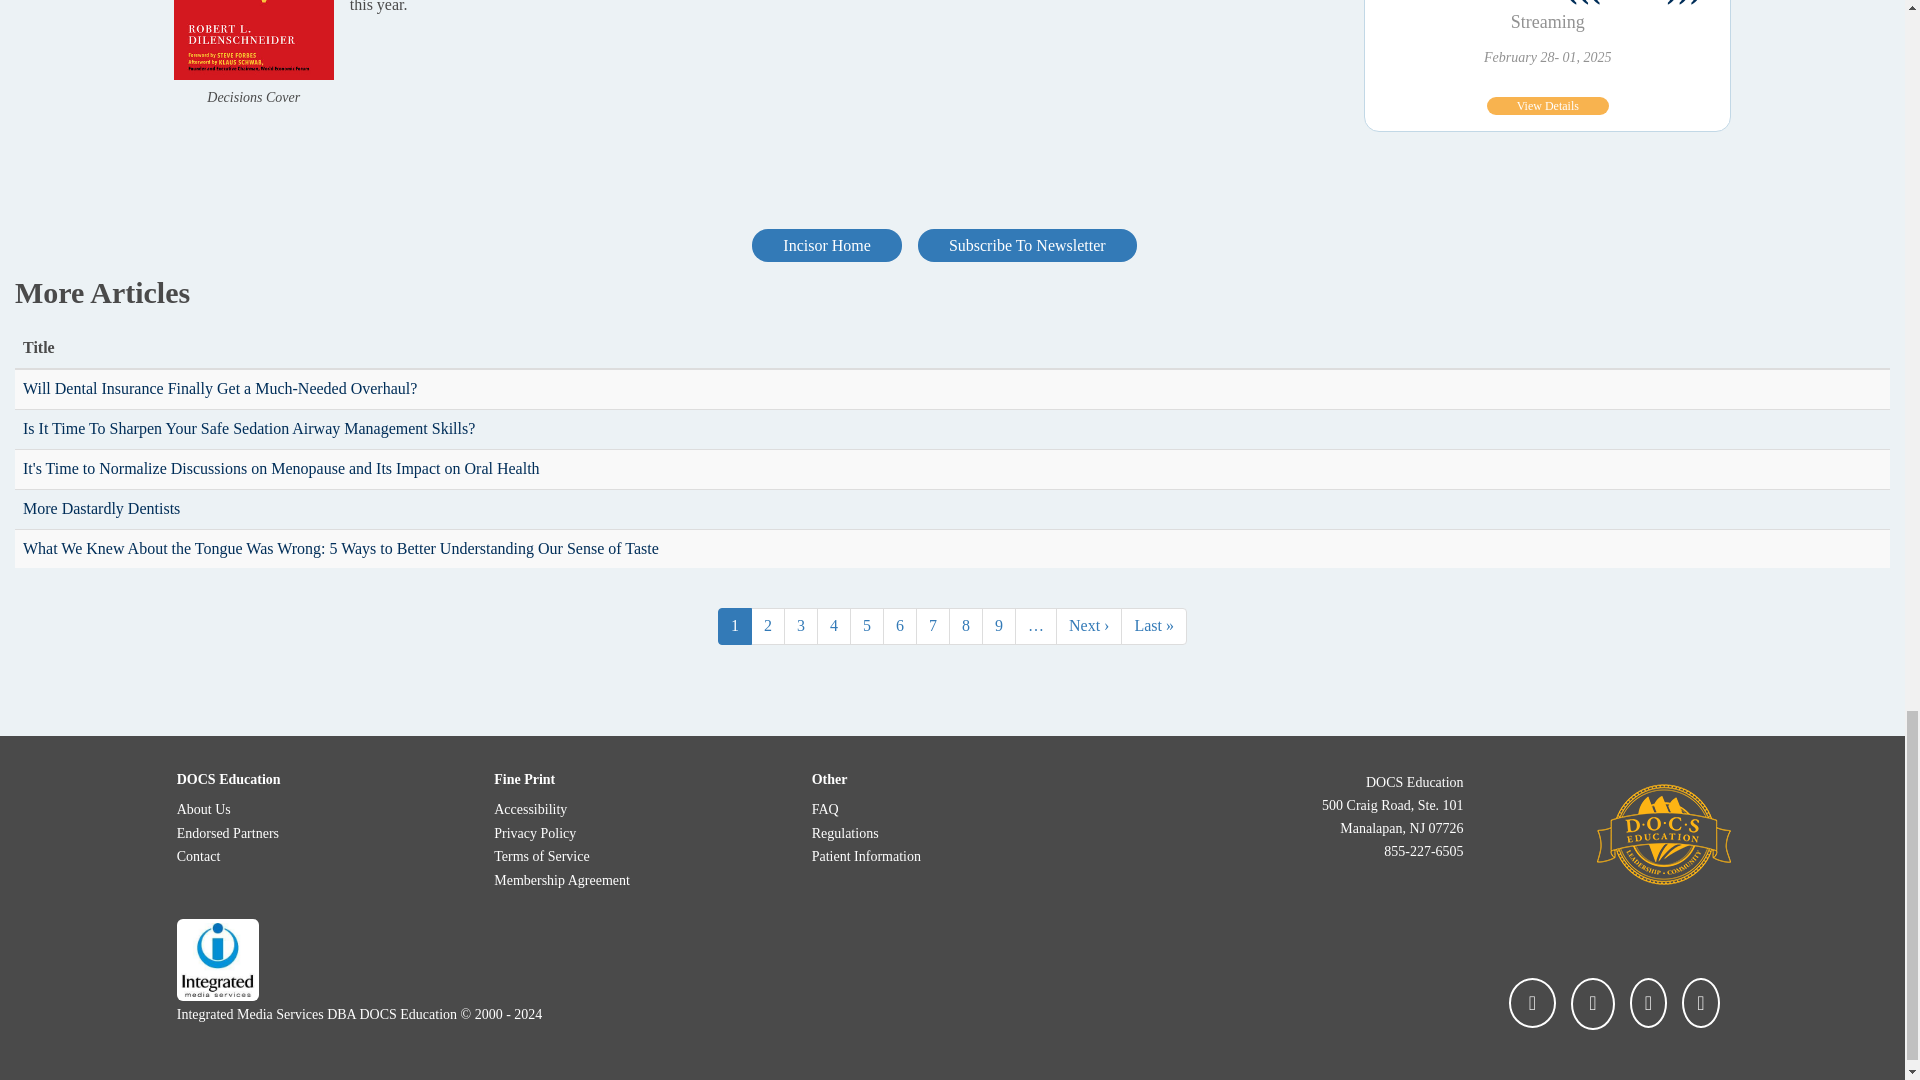 This screenshot has width=1920, height=1080. Describe the element at coordinates (800, 626) in the screenshot. I see `Go to page 3` at that location.